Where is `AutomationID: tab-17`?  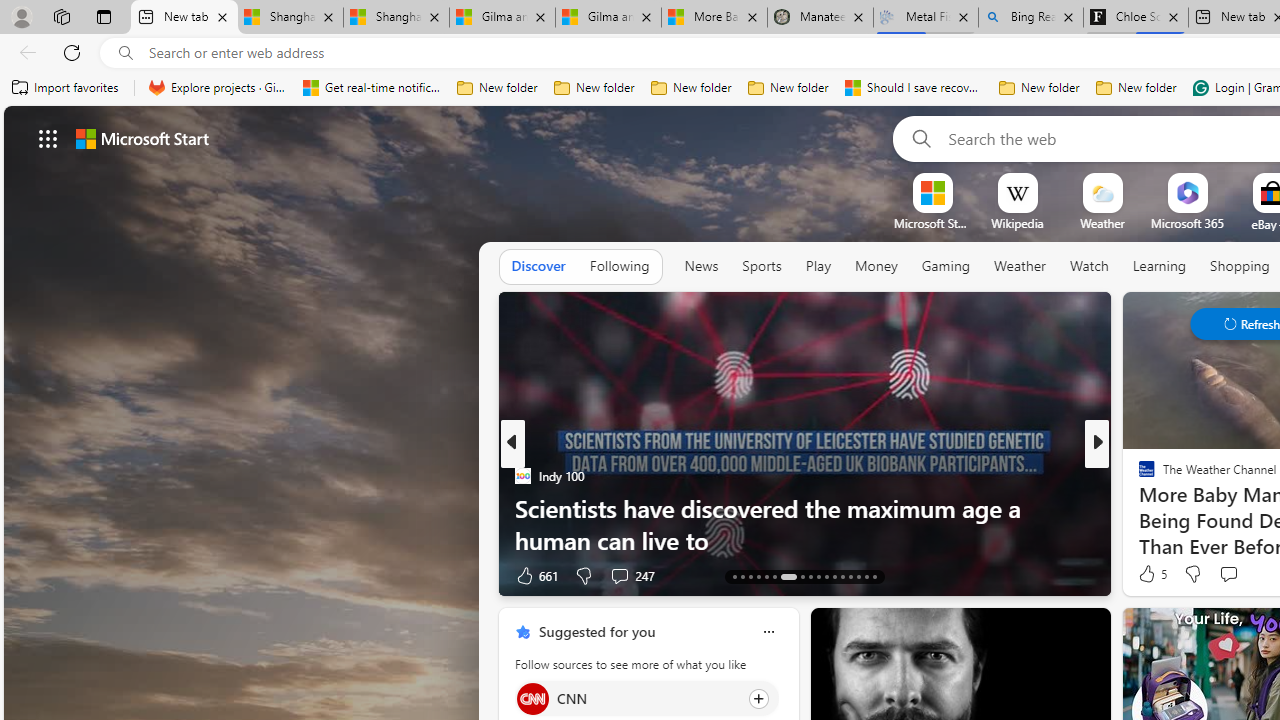
AutomationID: tab-17 is located at coordinates (766, 576).